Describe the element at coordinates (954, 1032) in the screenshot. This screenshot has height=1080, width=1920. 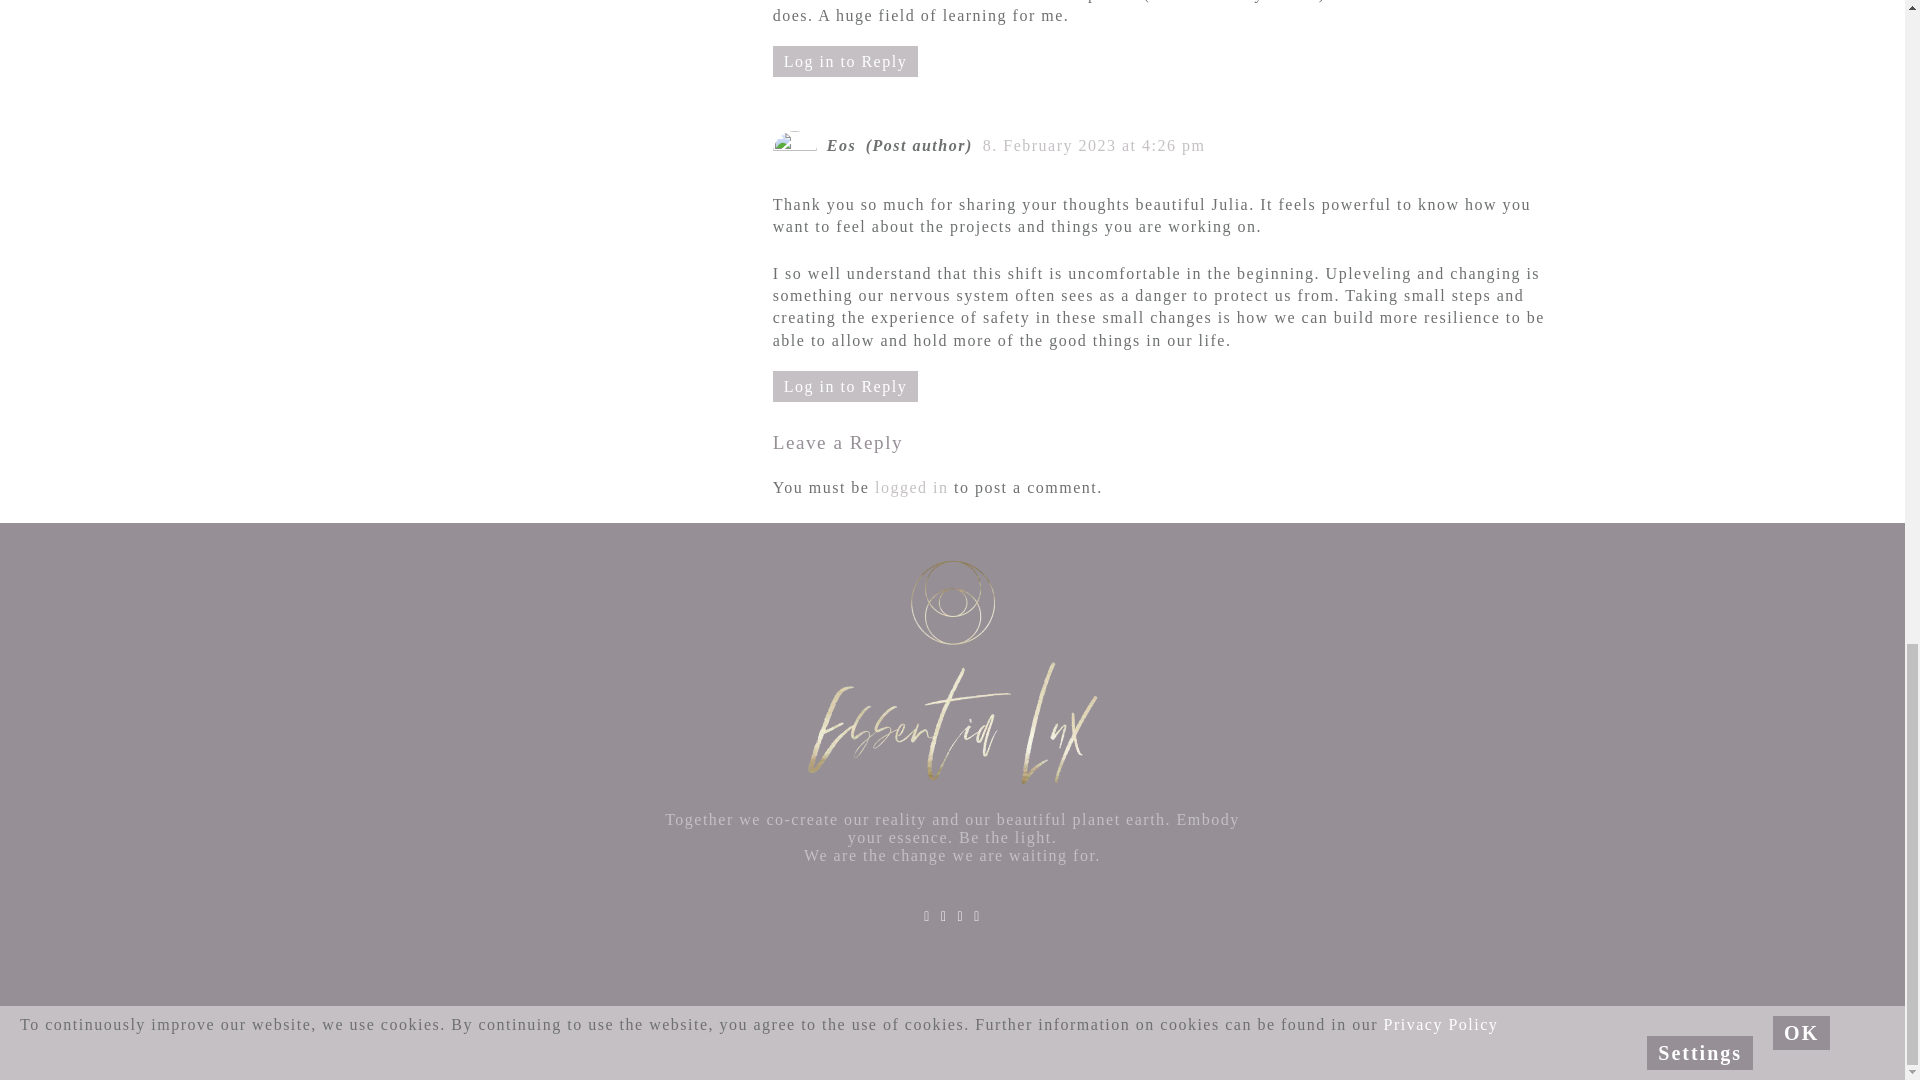
I see `TERMS AND CONDITIONS` at that location.